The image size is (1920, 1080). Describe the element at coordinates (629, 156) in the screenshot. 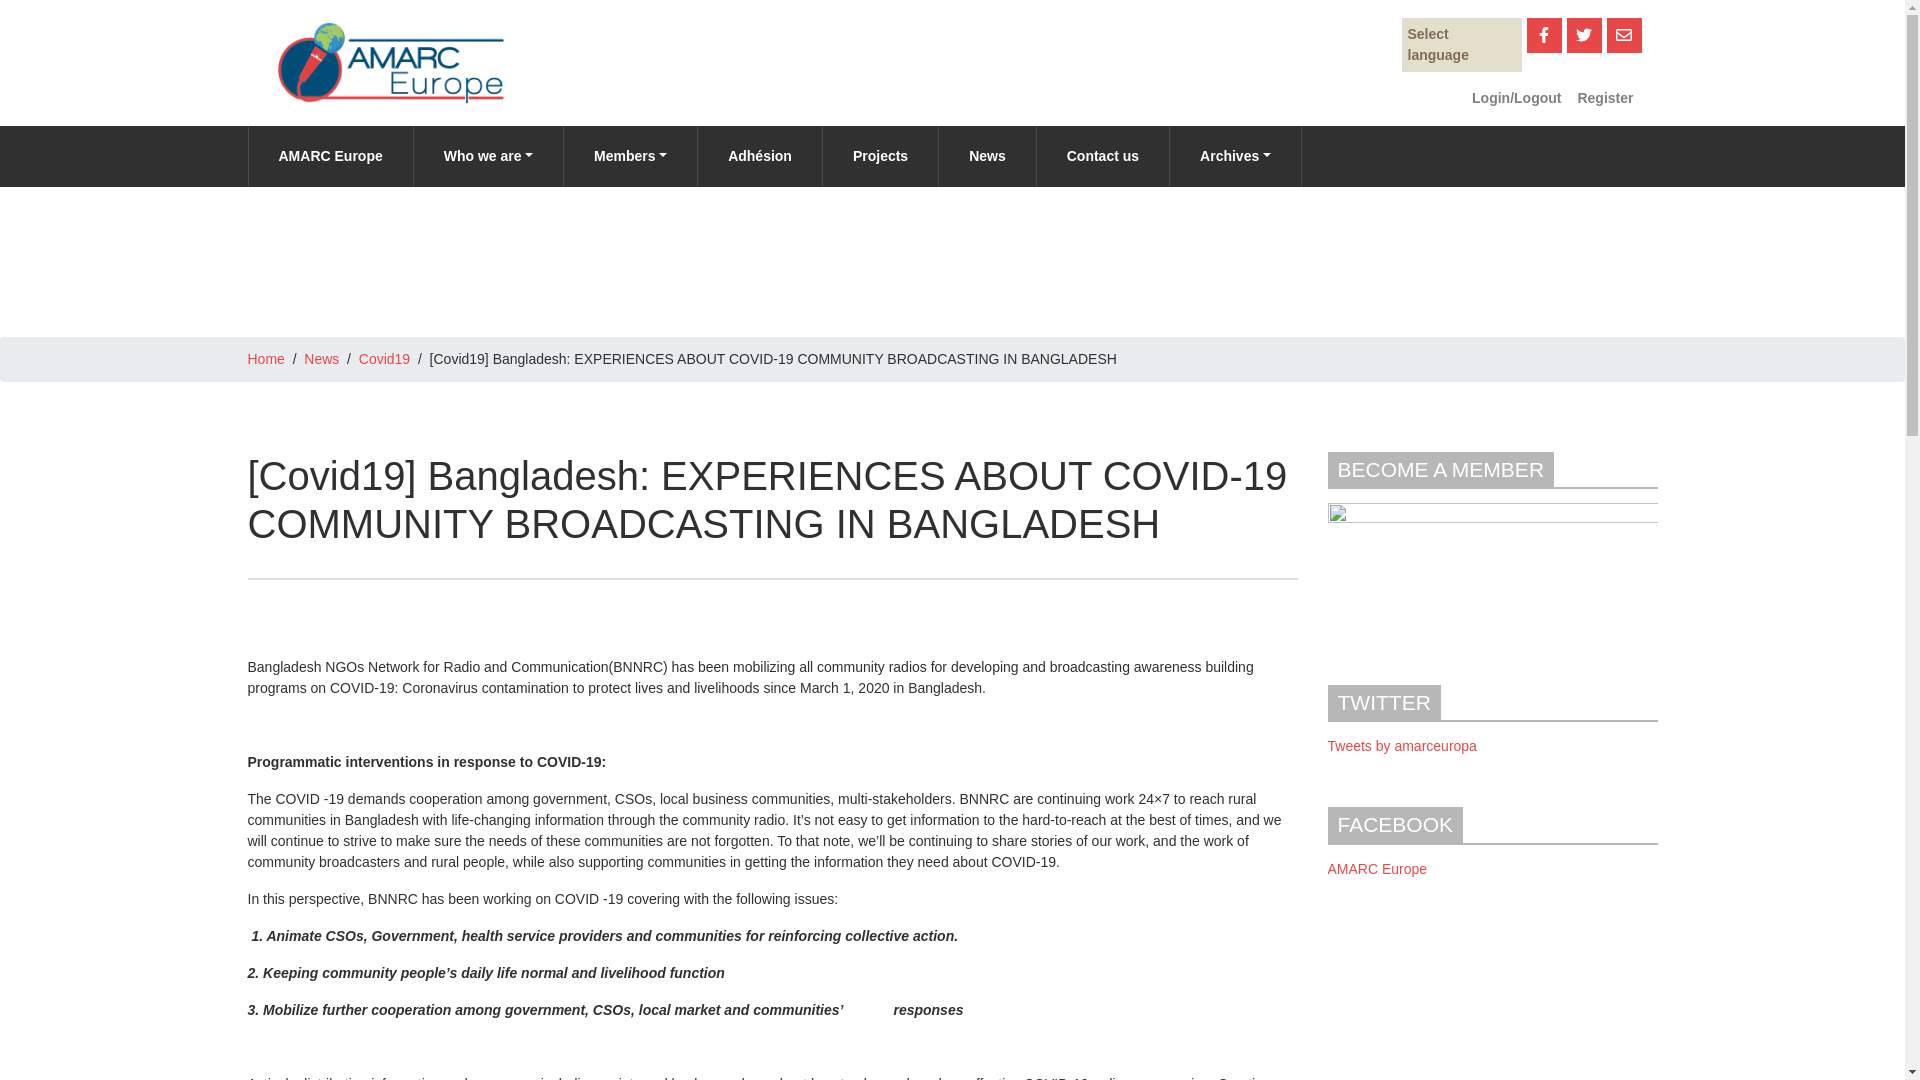

I see `Members` at that location.